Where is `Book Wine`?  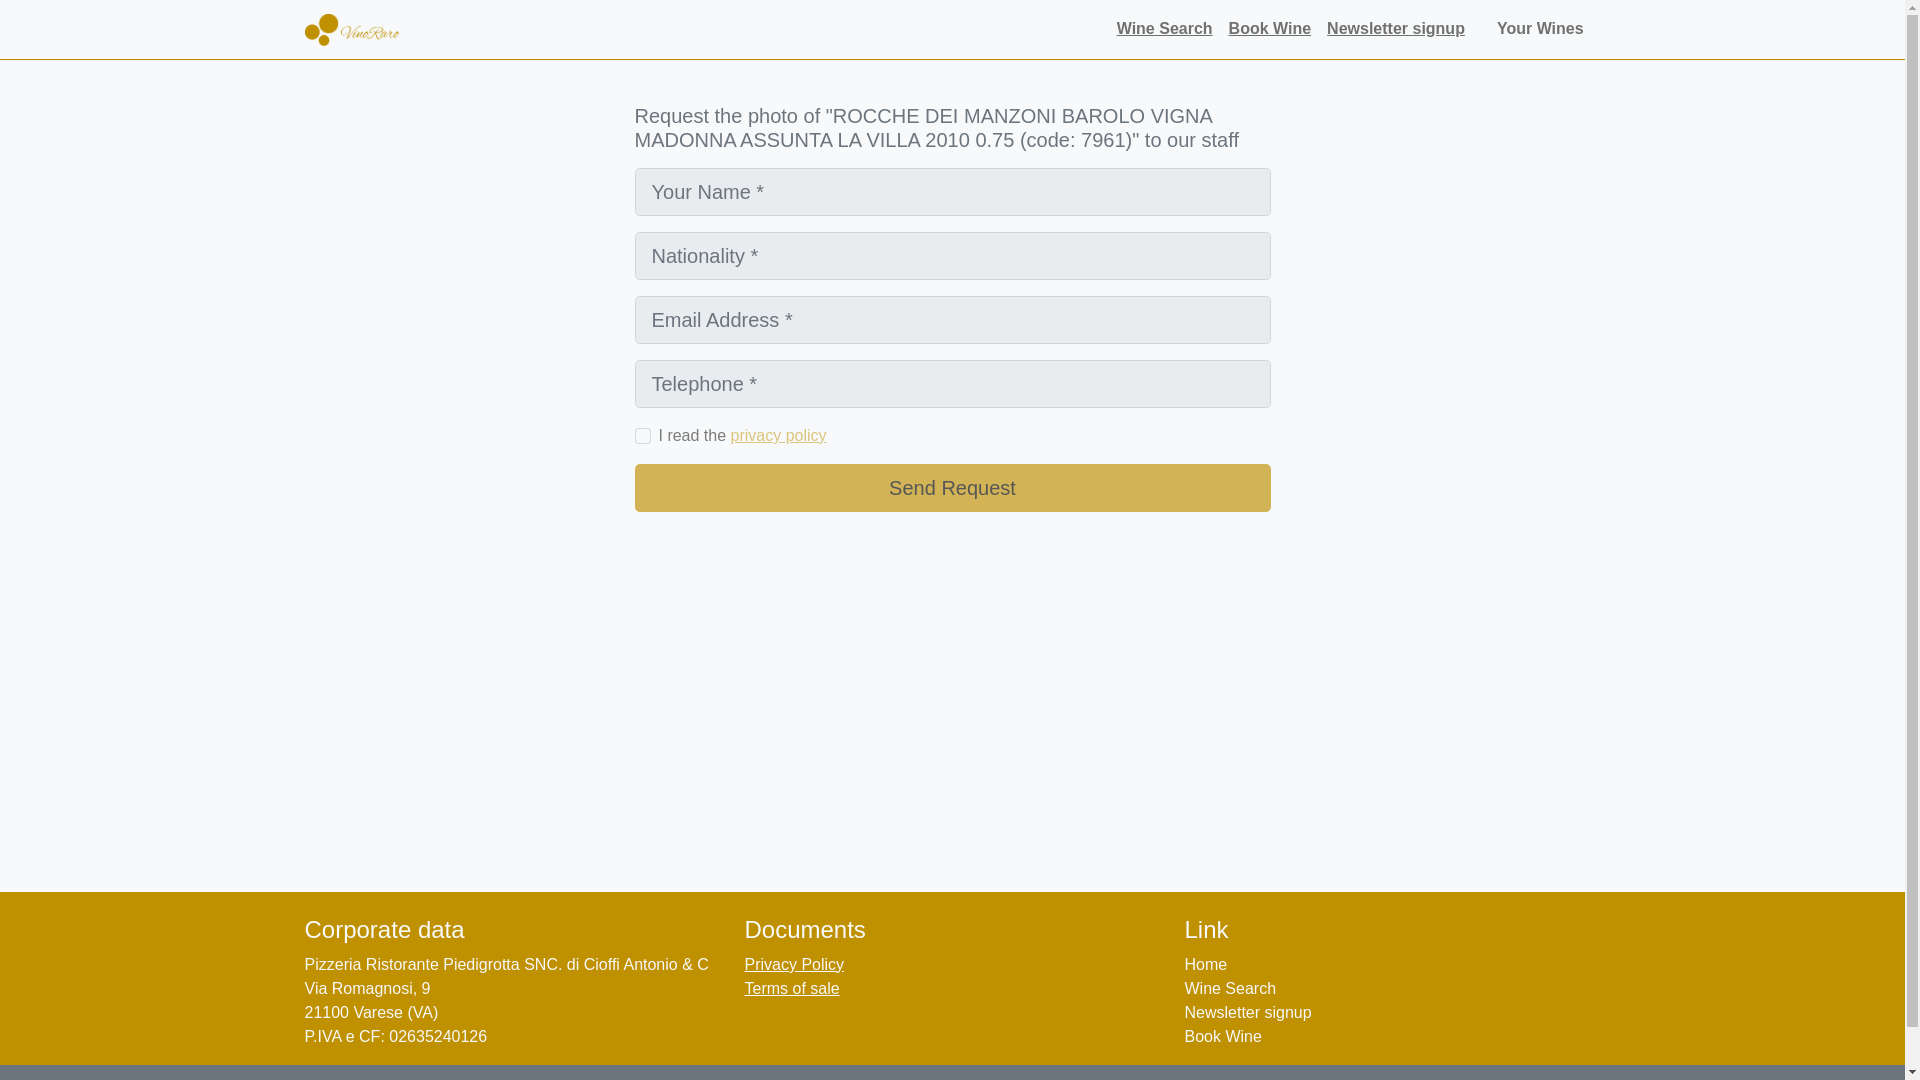
Book Wine is located at coordinates (1270, 28).